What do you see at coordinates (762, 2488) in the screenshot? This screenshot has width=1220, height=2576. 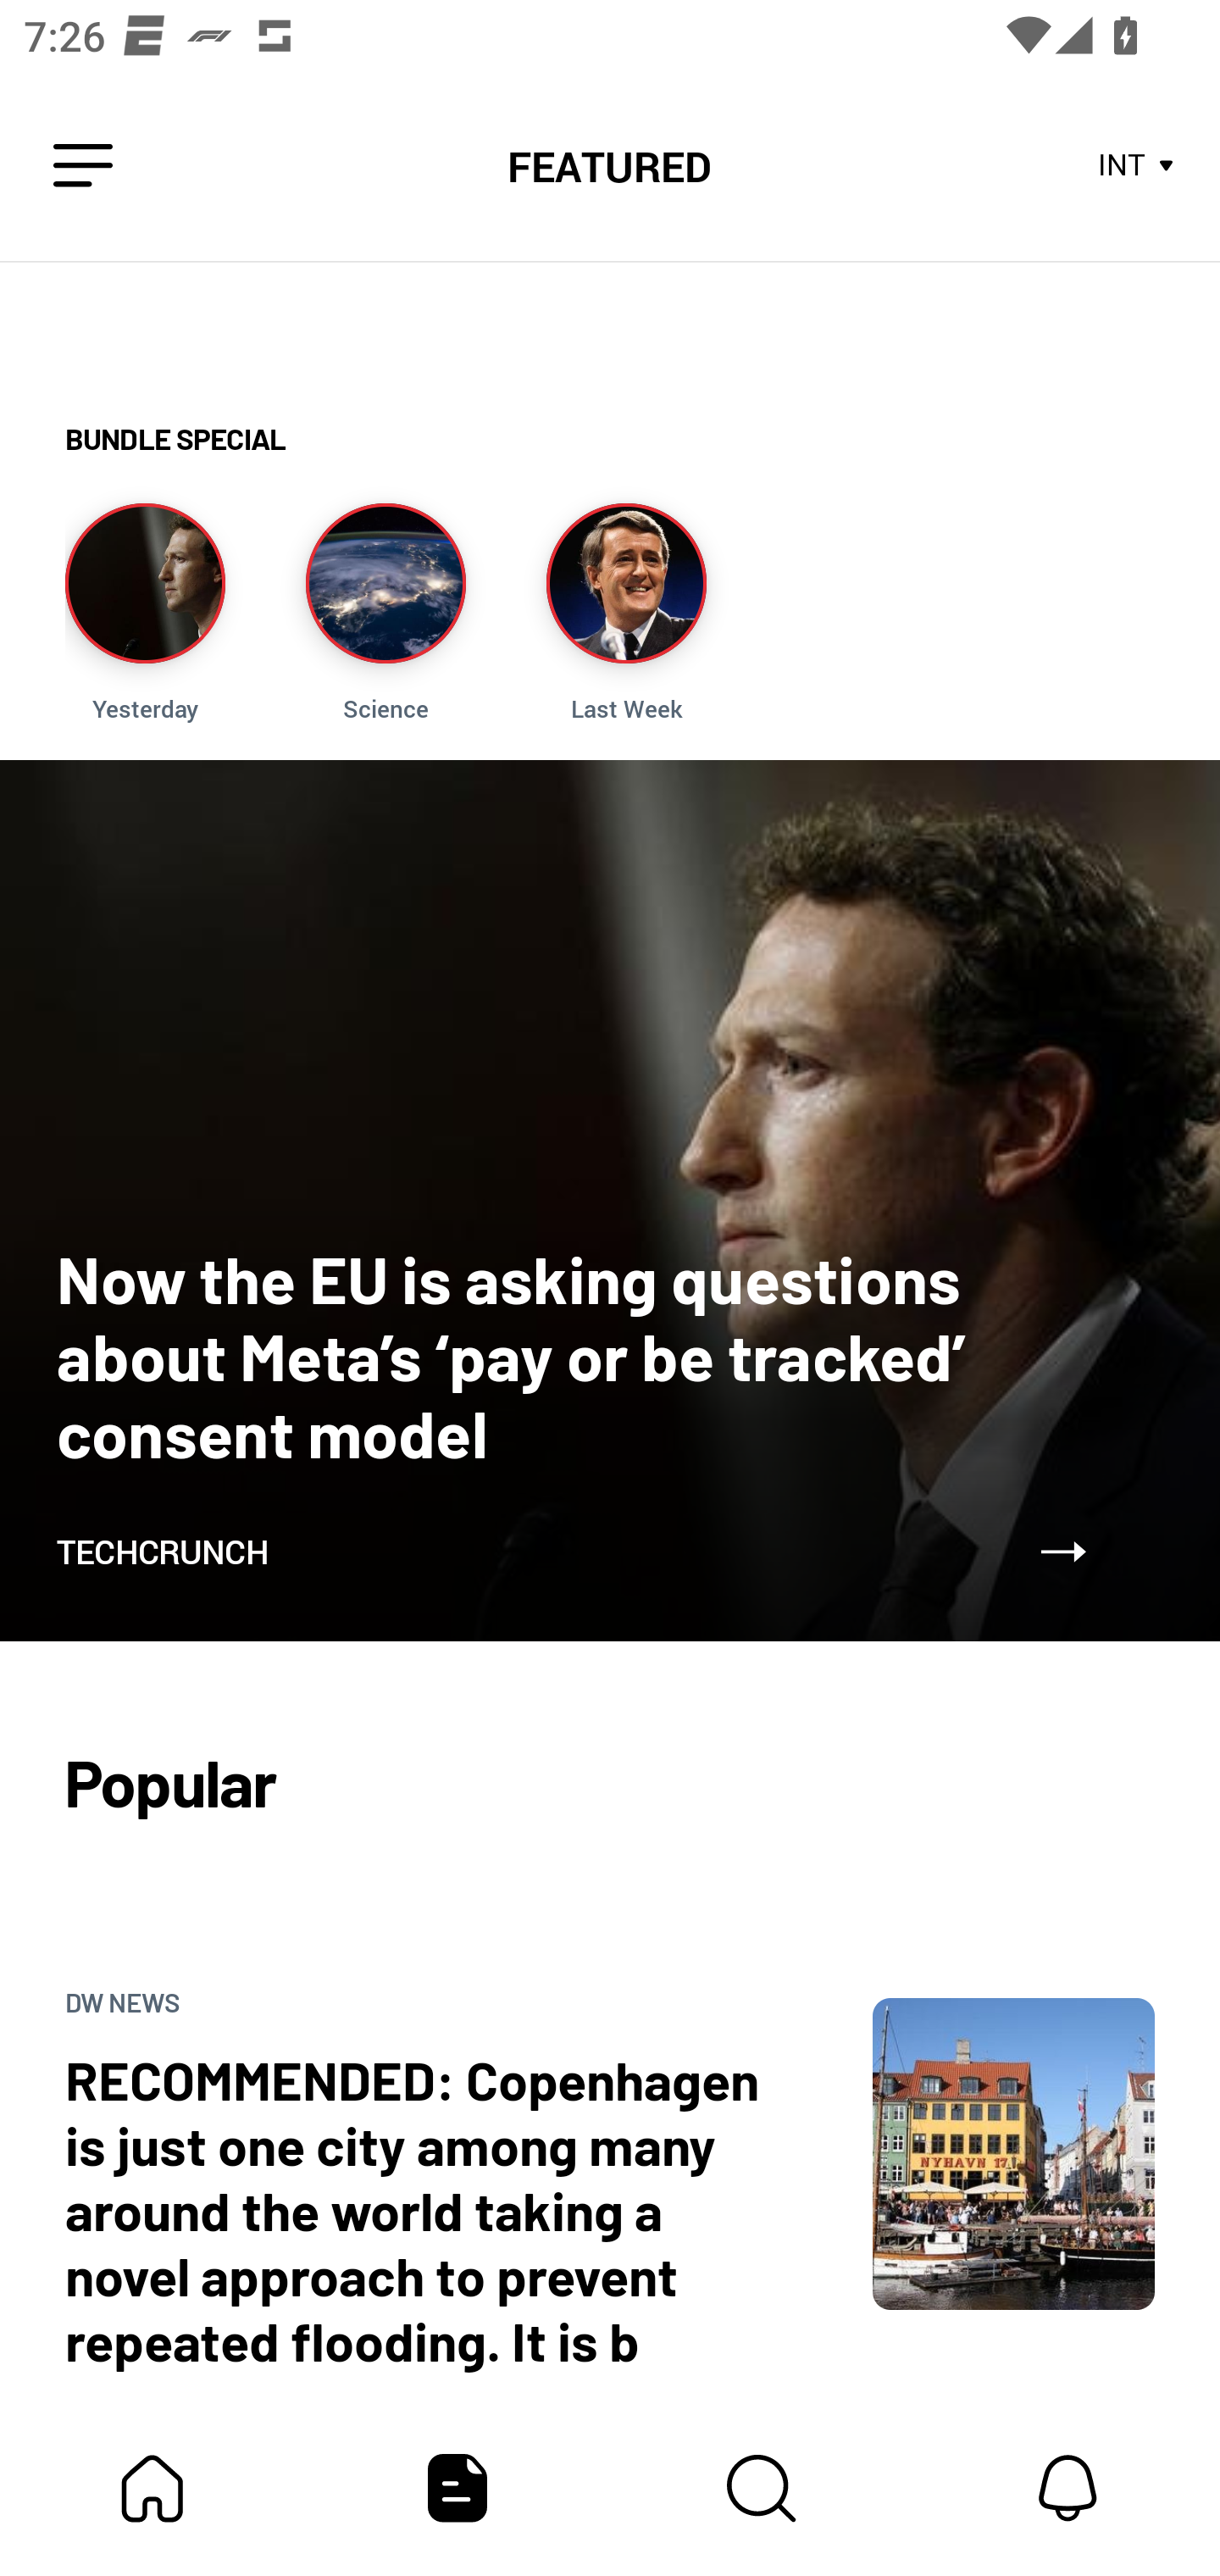 I see `Content Store` at bounding box center [762, 2488].